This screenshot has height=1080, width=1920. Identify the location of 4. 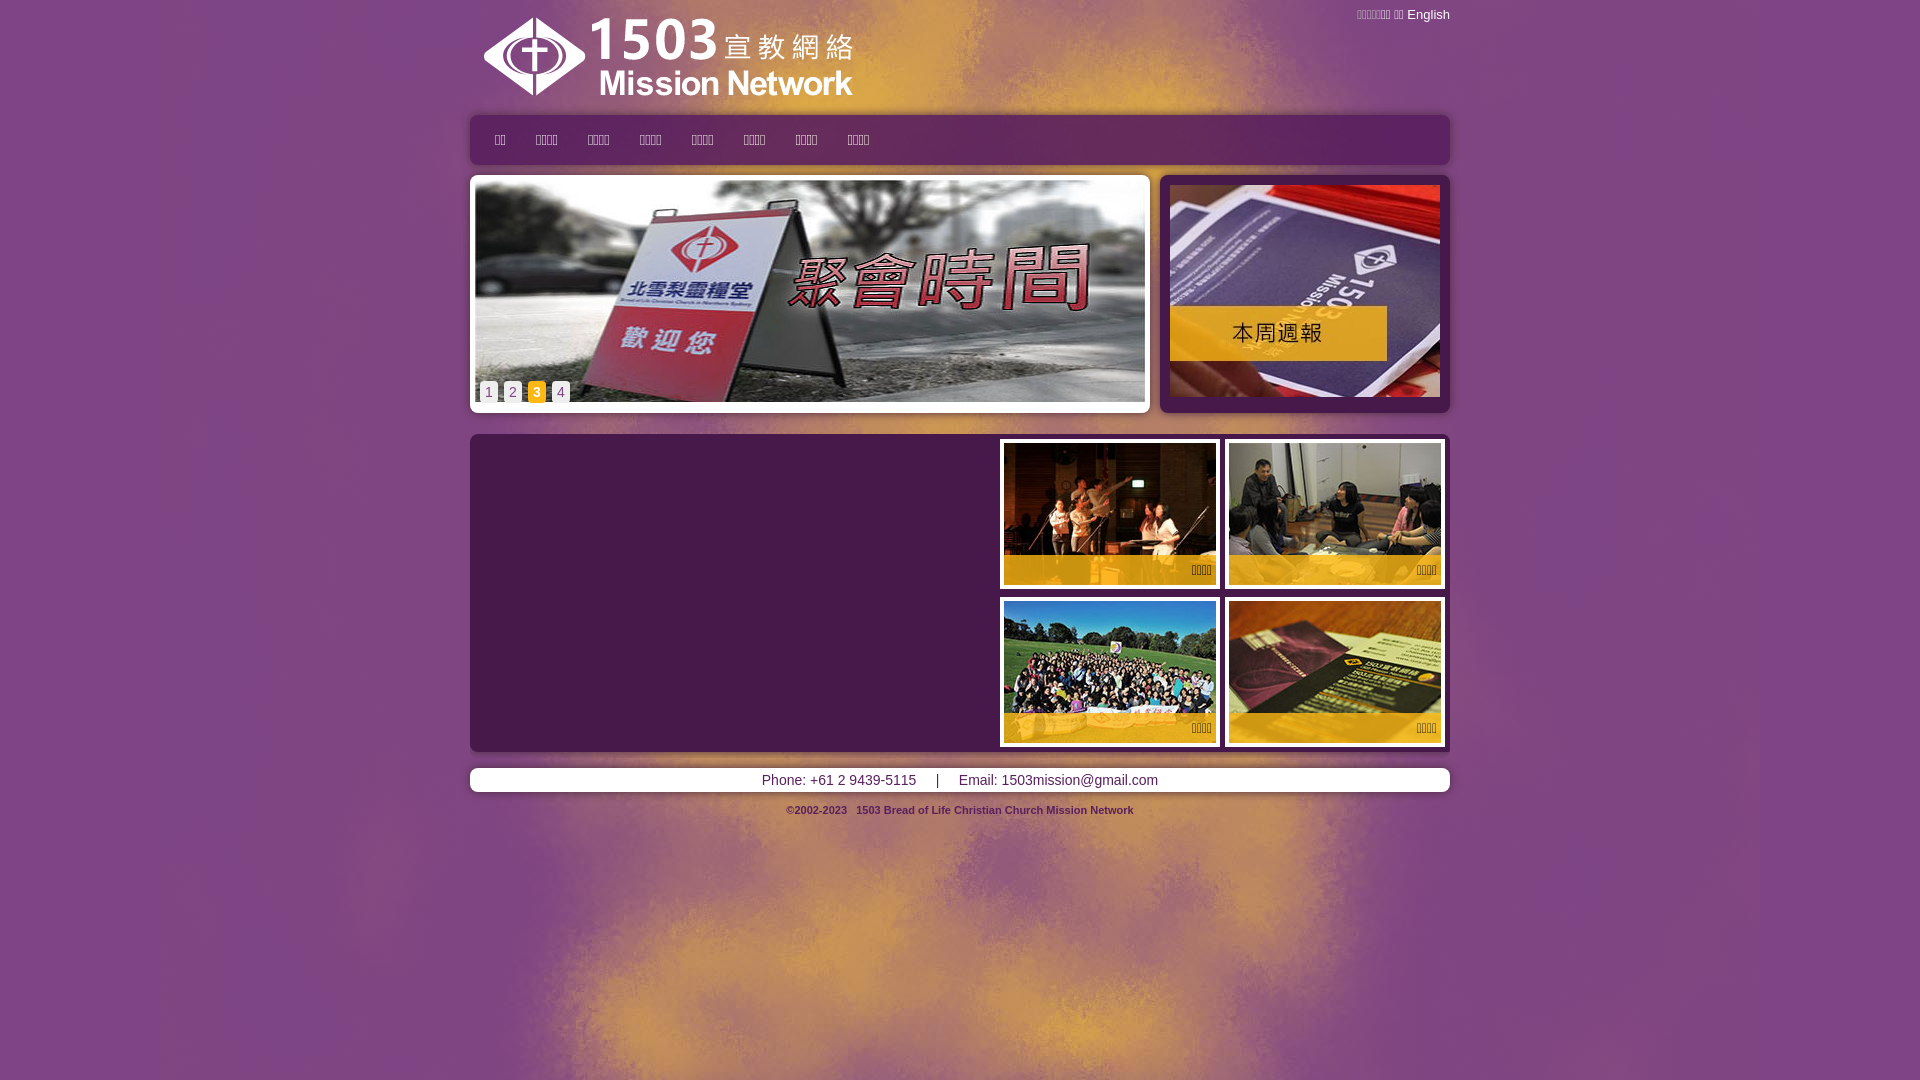
(561, 392).